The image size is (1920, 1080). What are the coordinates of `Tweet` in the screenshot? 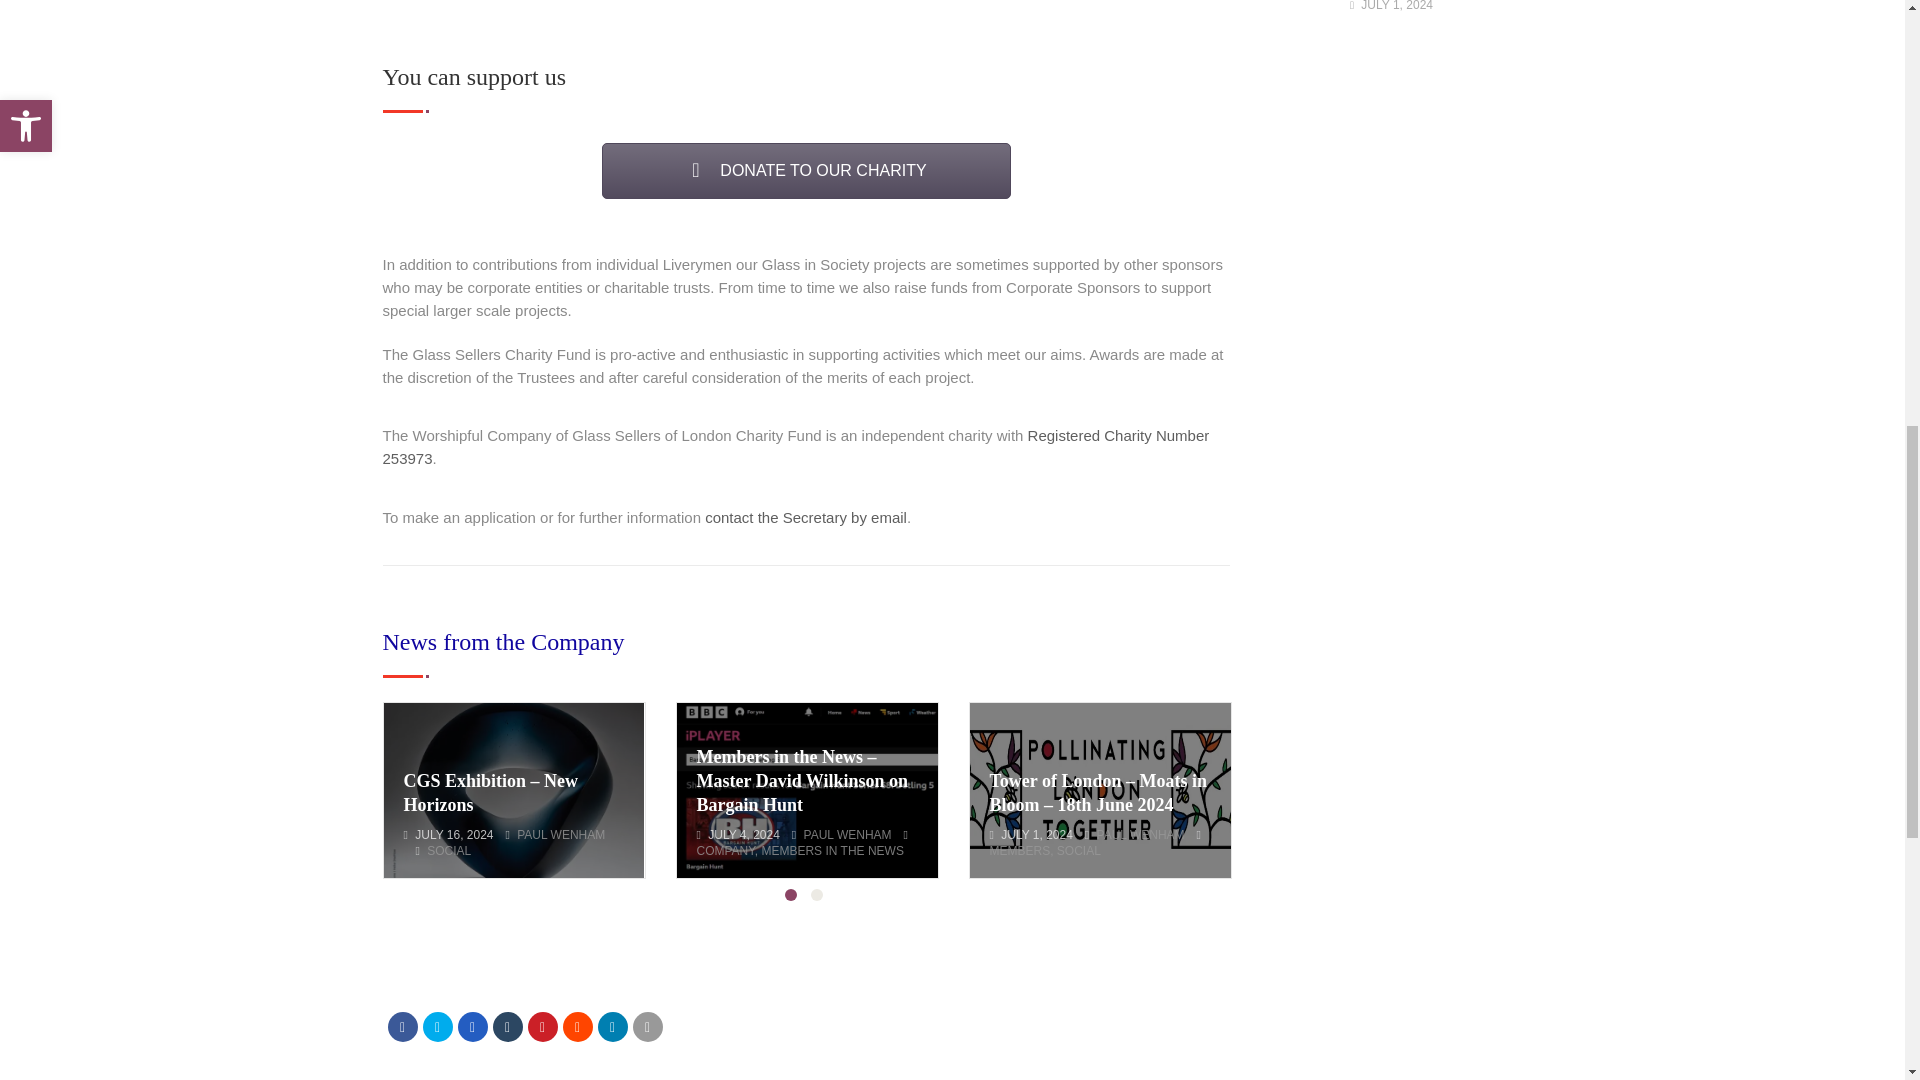 It's located at (436, 1026).